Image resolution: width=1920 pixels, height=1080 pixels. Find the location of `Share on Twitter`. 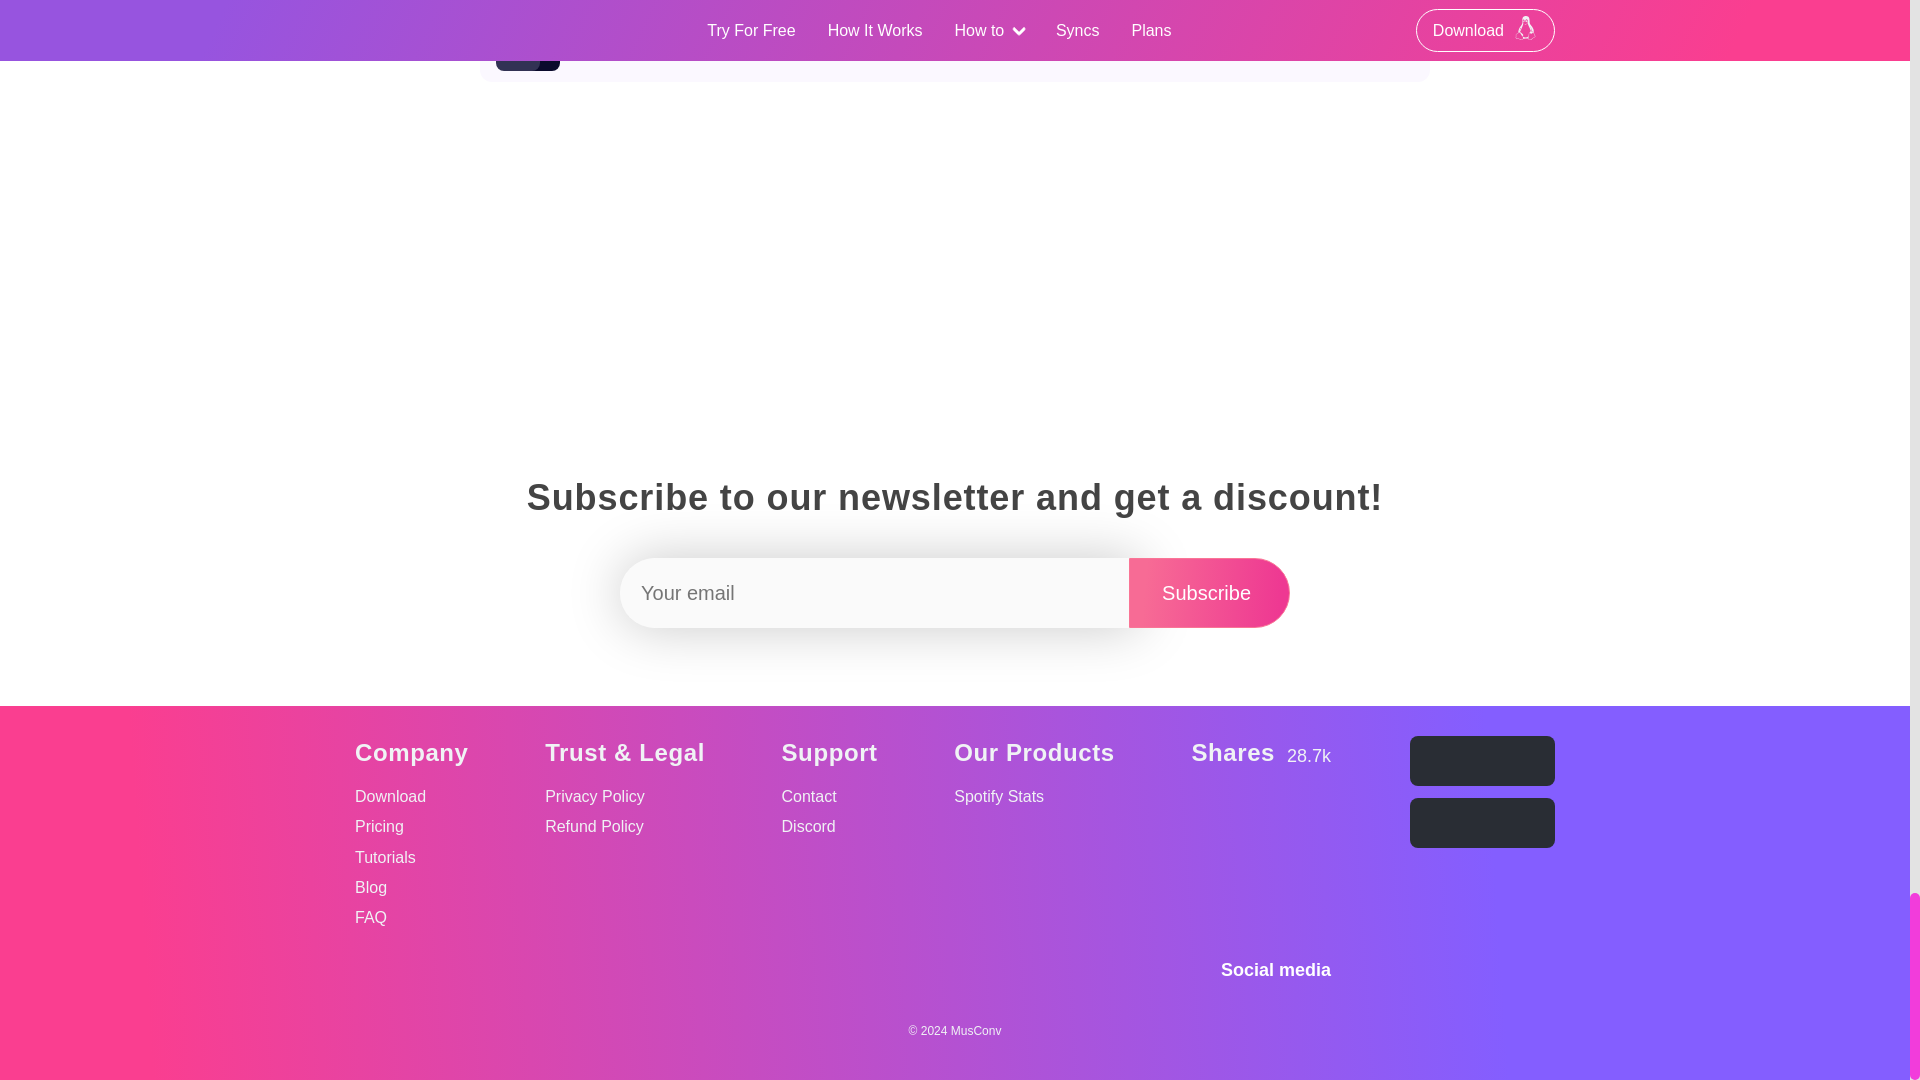

Share on Twitter is located at coordinates (1209, 592).